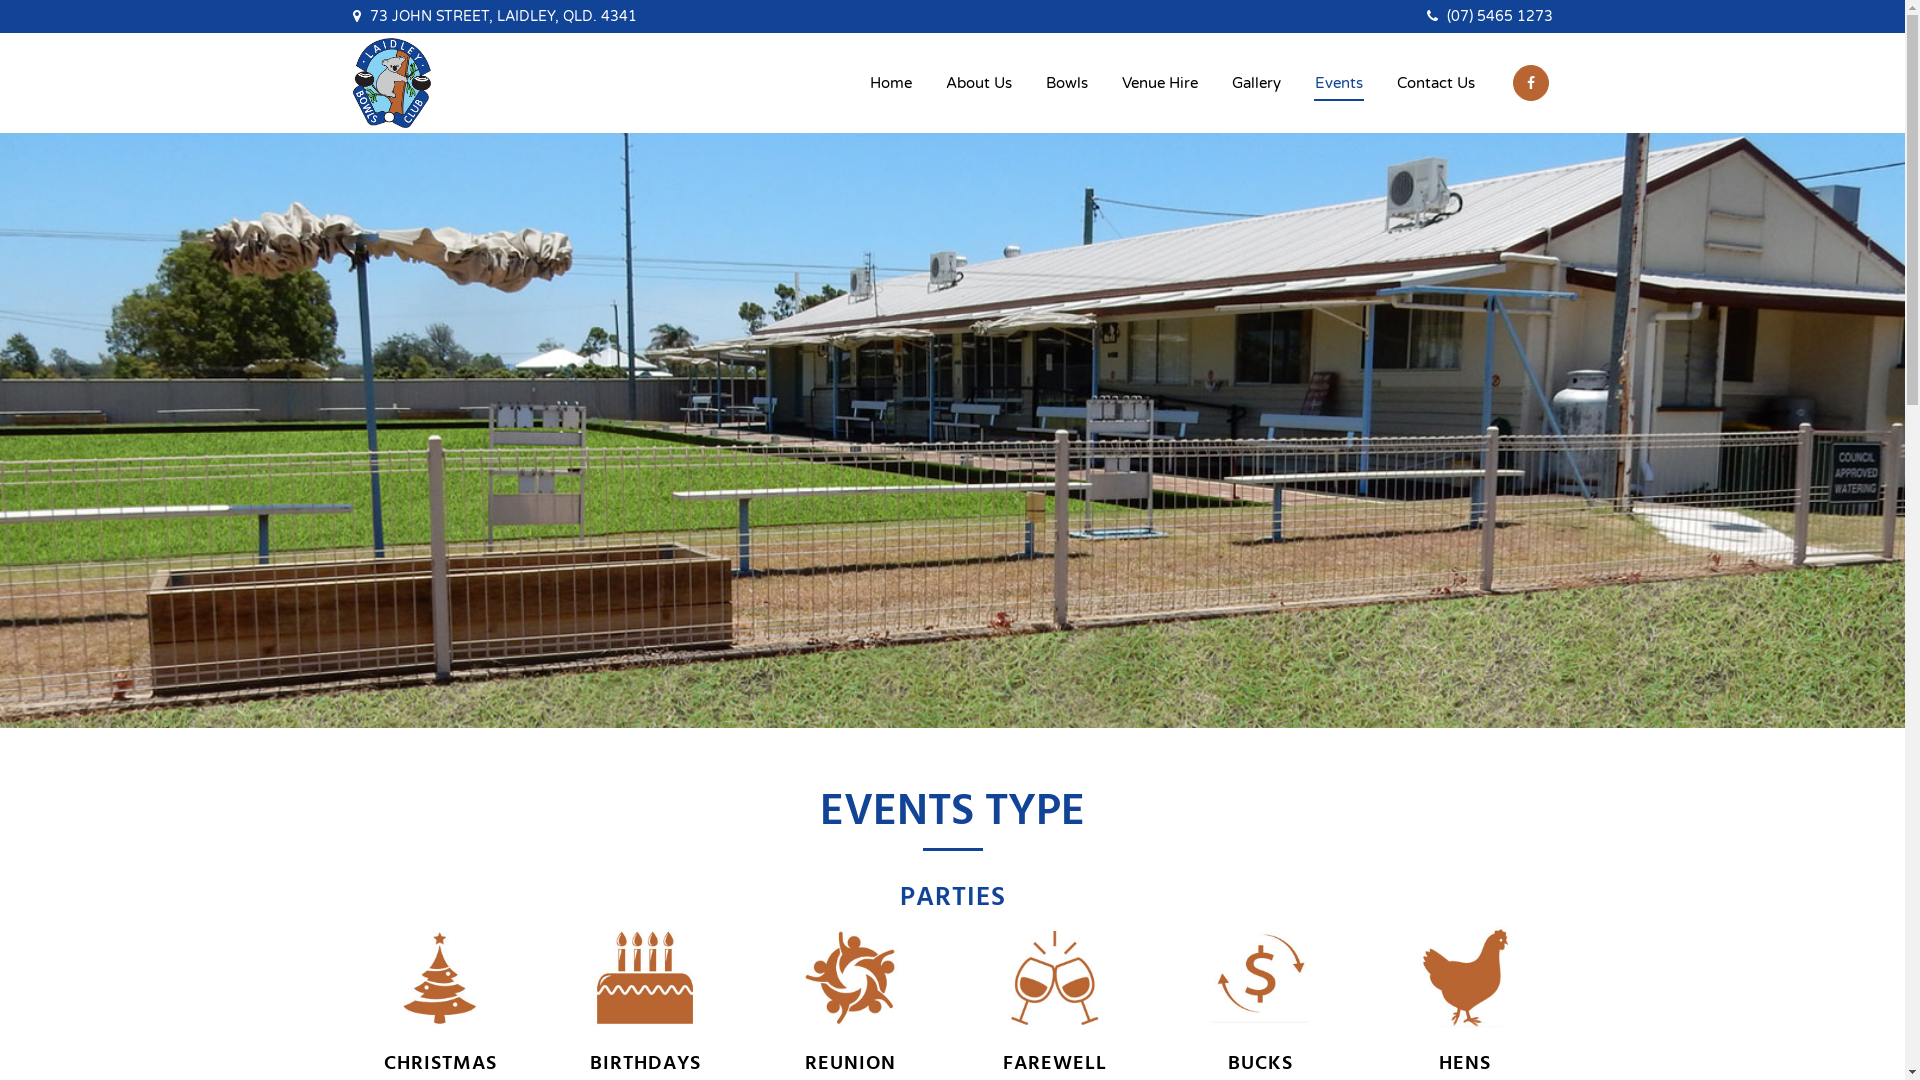 Image resolution: width=1920 pixels, height=1080 pixels. What do you see at coordinates (1256, 83) in the screenshot?
I see `Gallery` at bounding box center [1256, 83].